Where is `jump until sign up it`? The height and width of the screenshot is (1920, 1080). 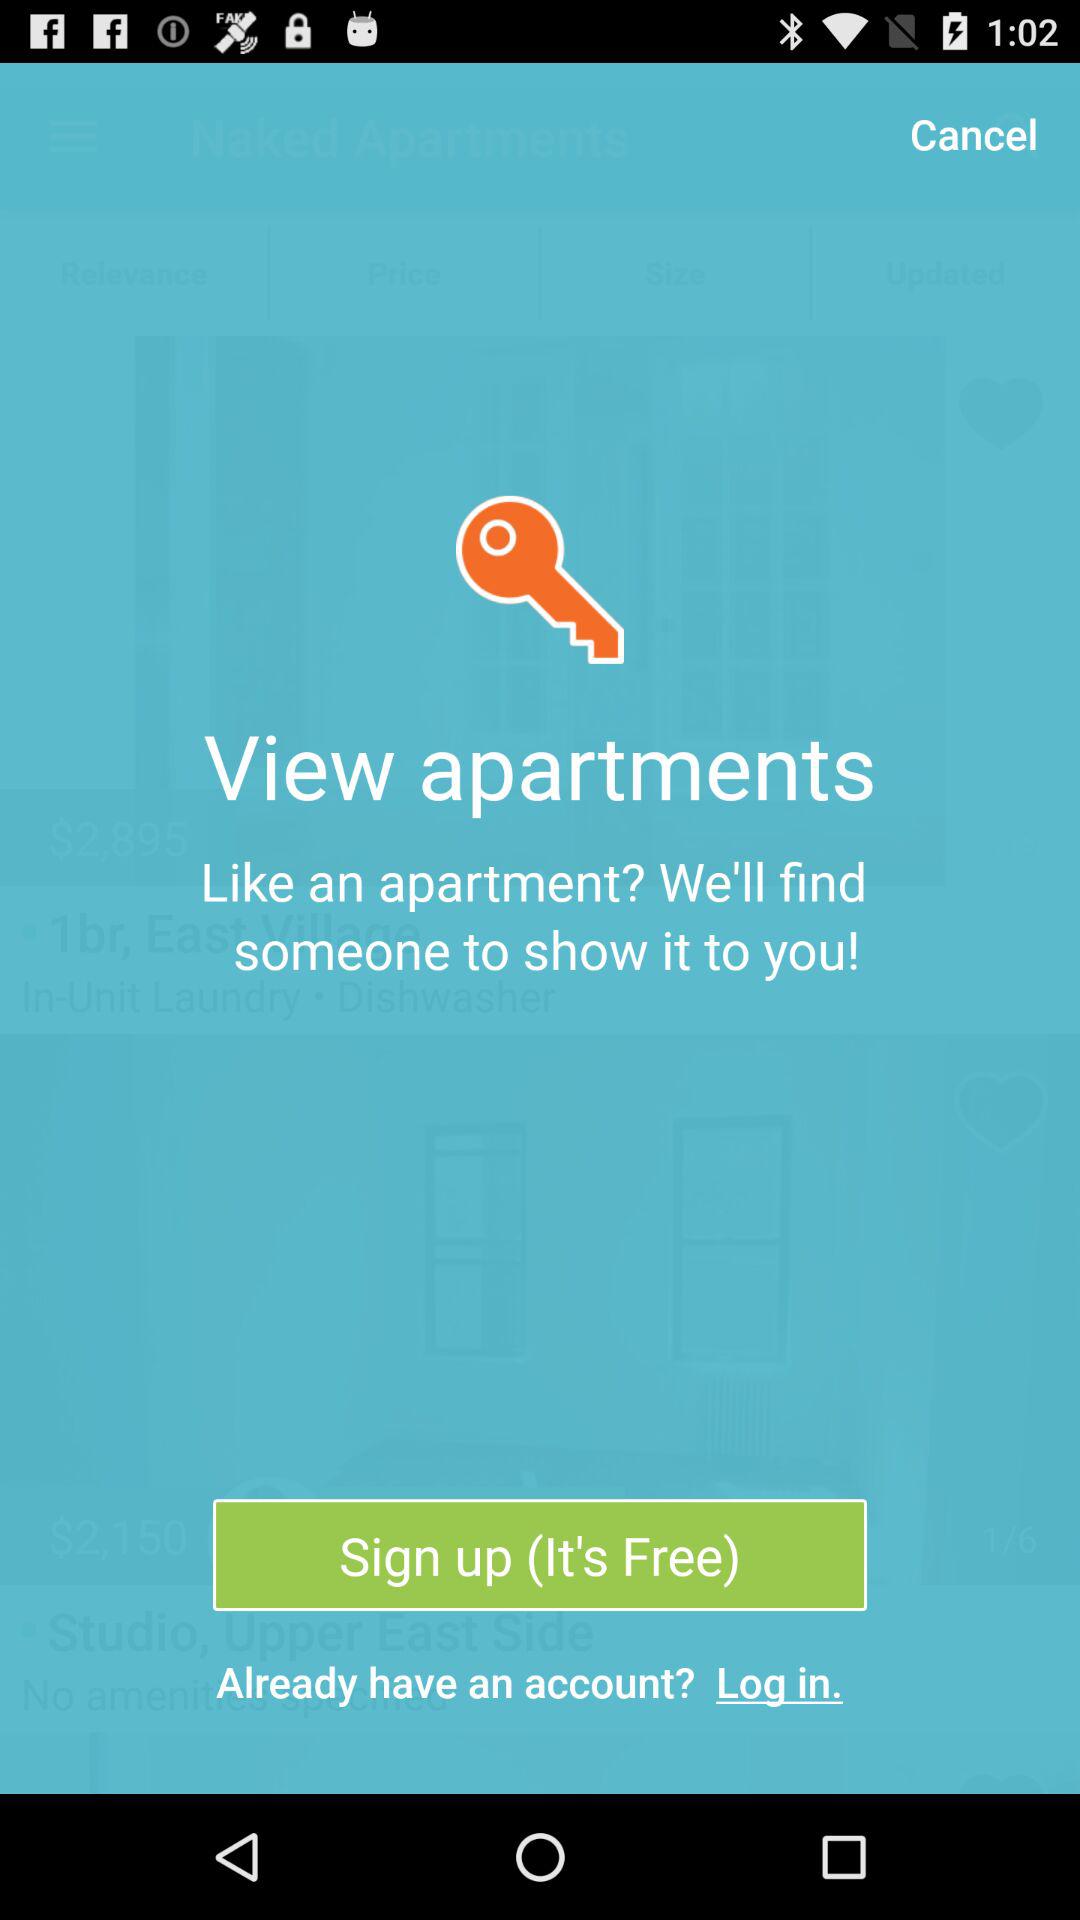
jump until sign up it is located at coordinates (539, 1555).